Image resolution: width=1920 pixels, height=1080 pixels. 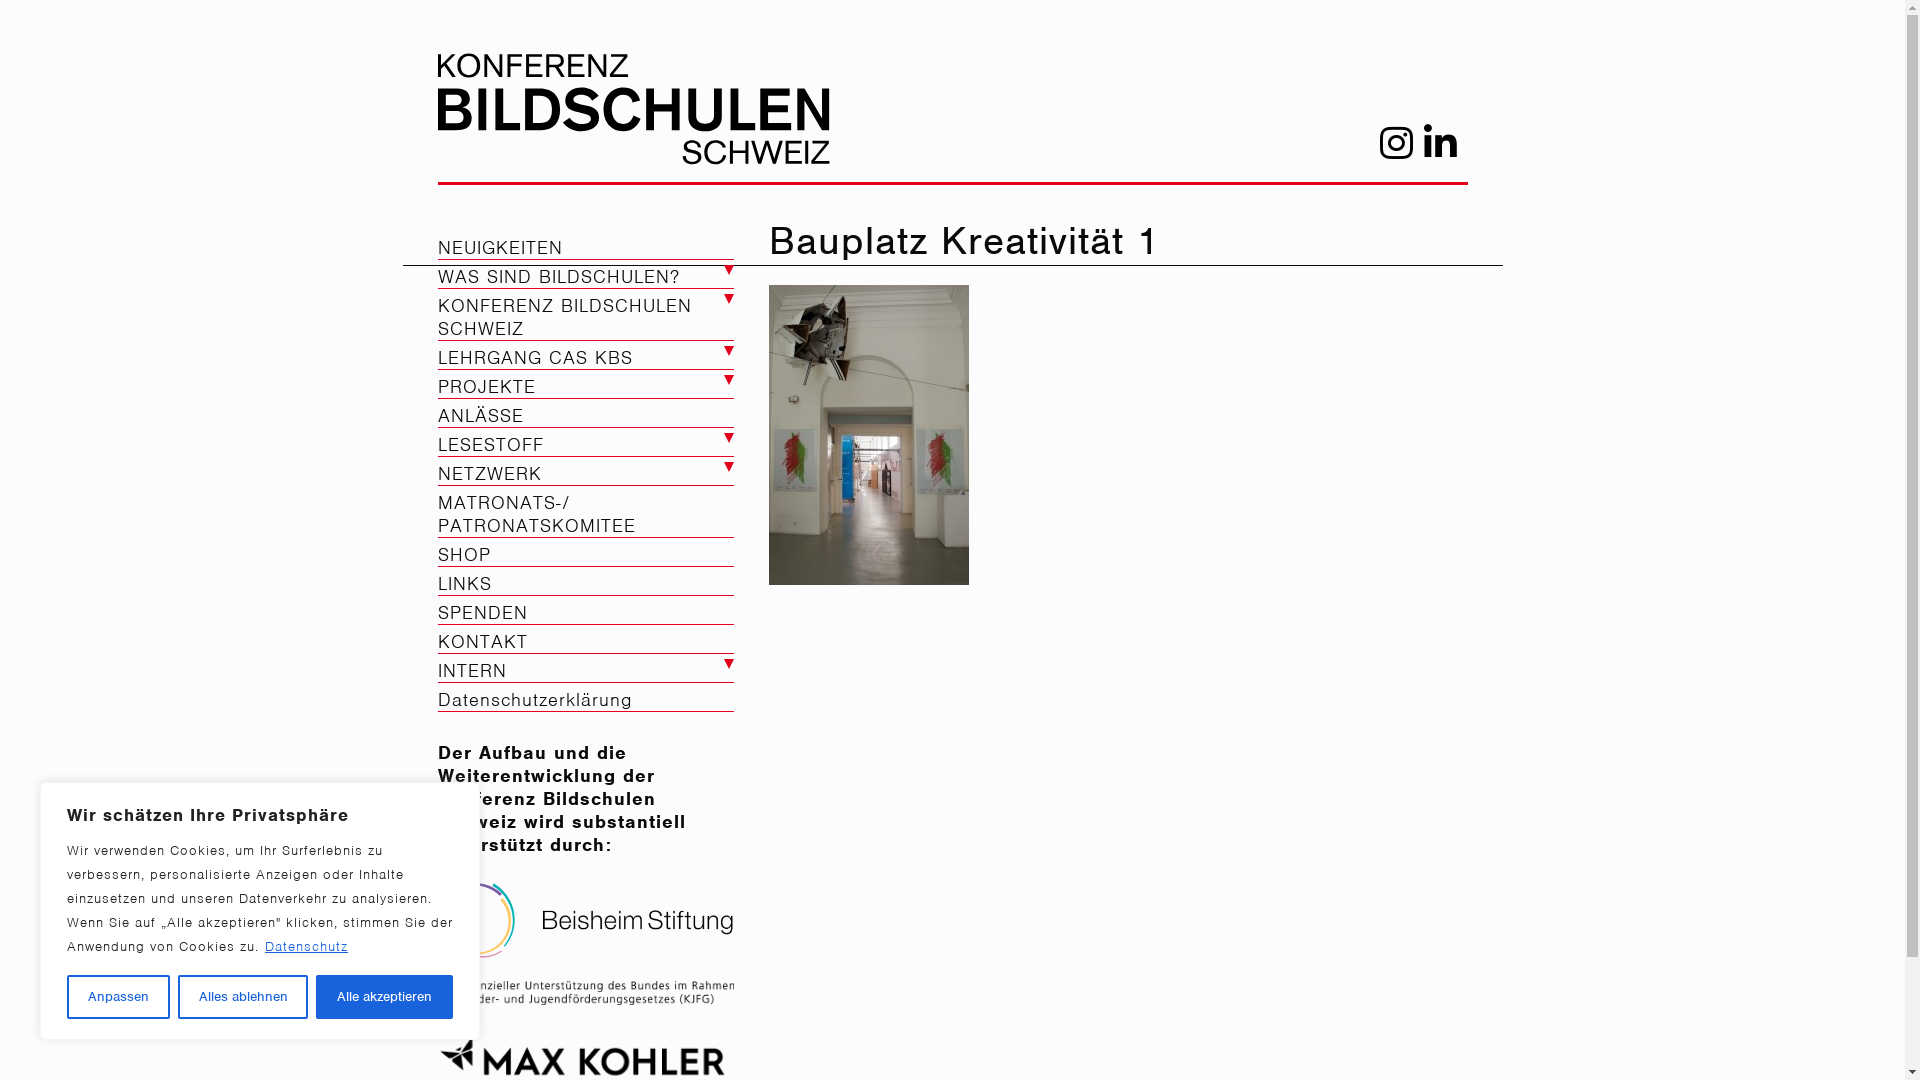 I want to click on NETZWERK, so click(x=586, y=474).